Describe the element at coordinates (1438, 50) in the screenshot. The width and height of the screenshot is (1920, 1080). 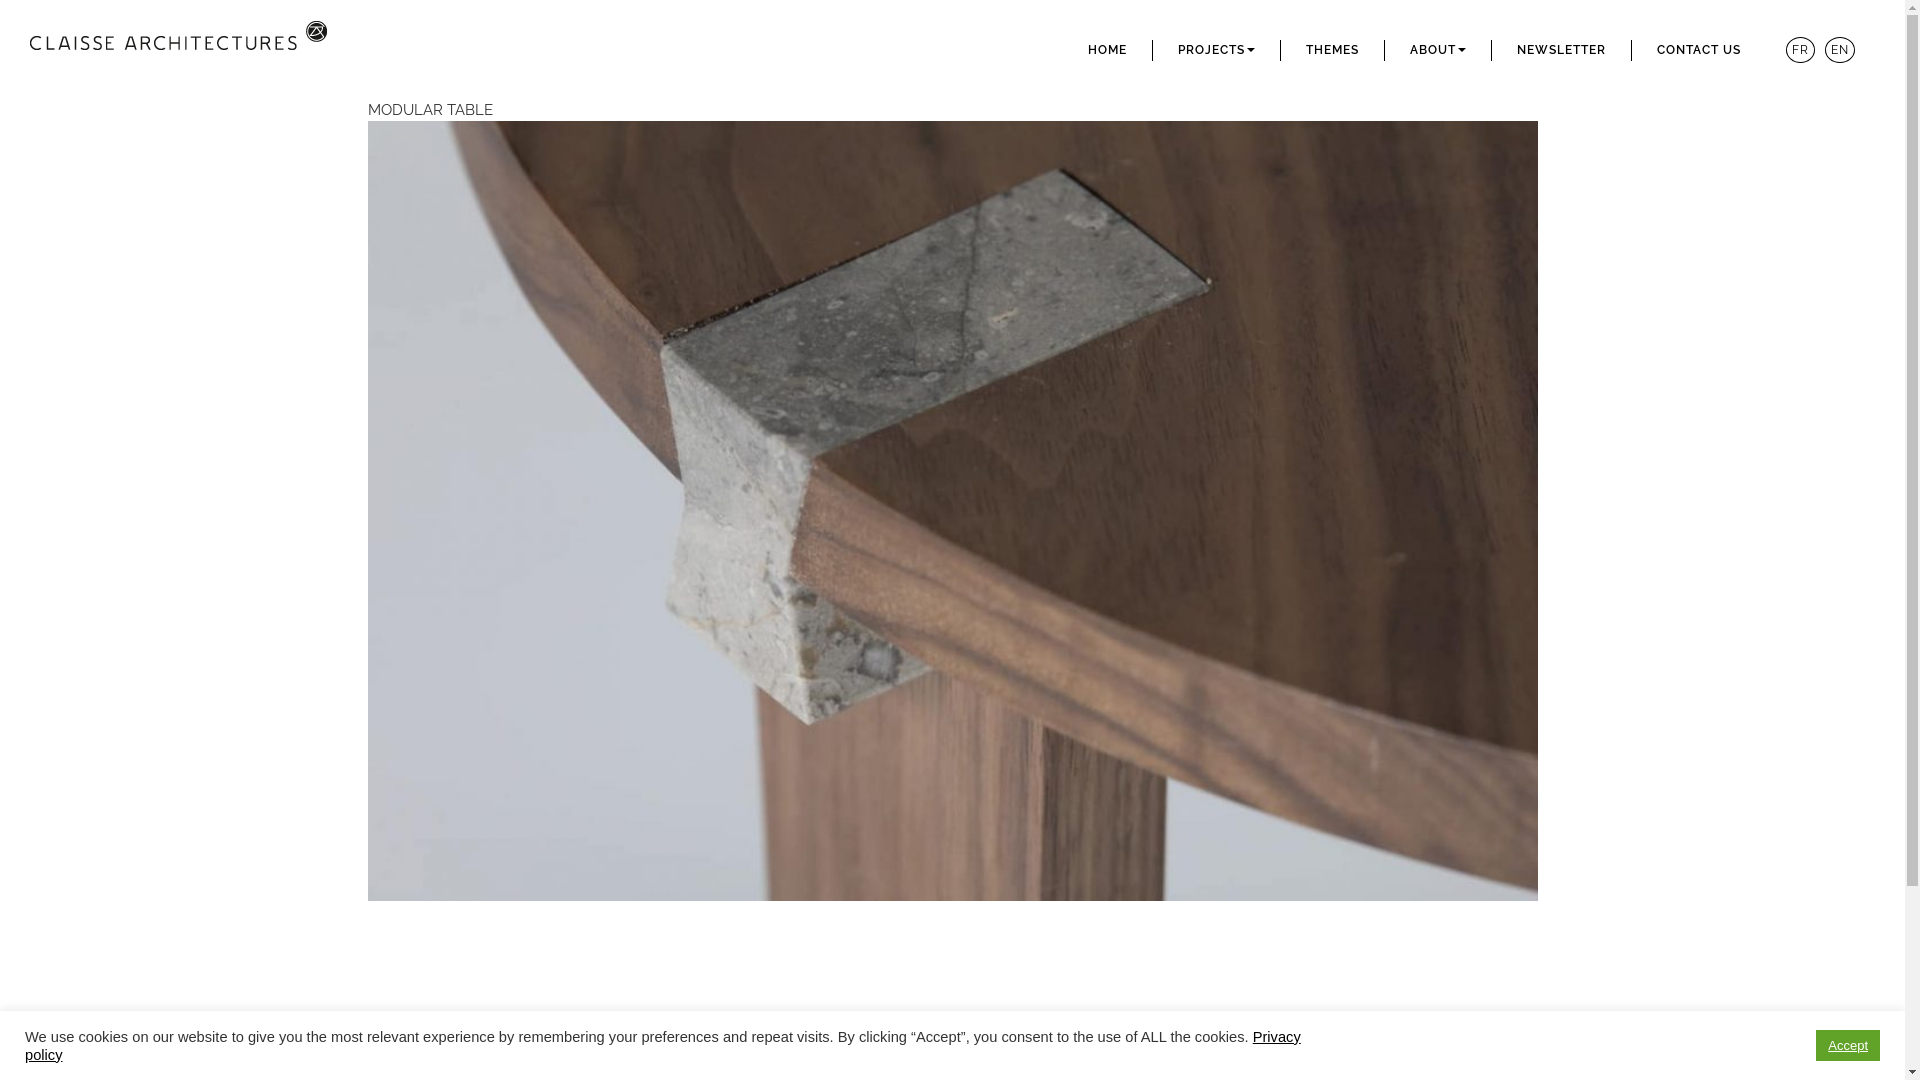
I see `ABOUT` at that location.